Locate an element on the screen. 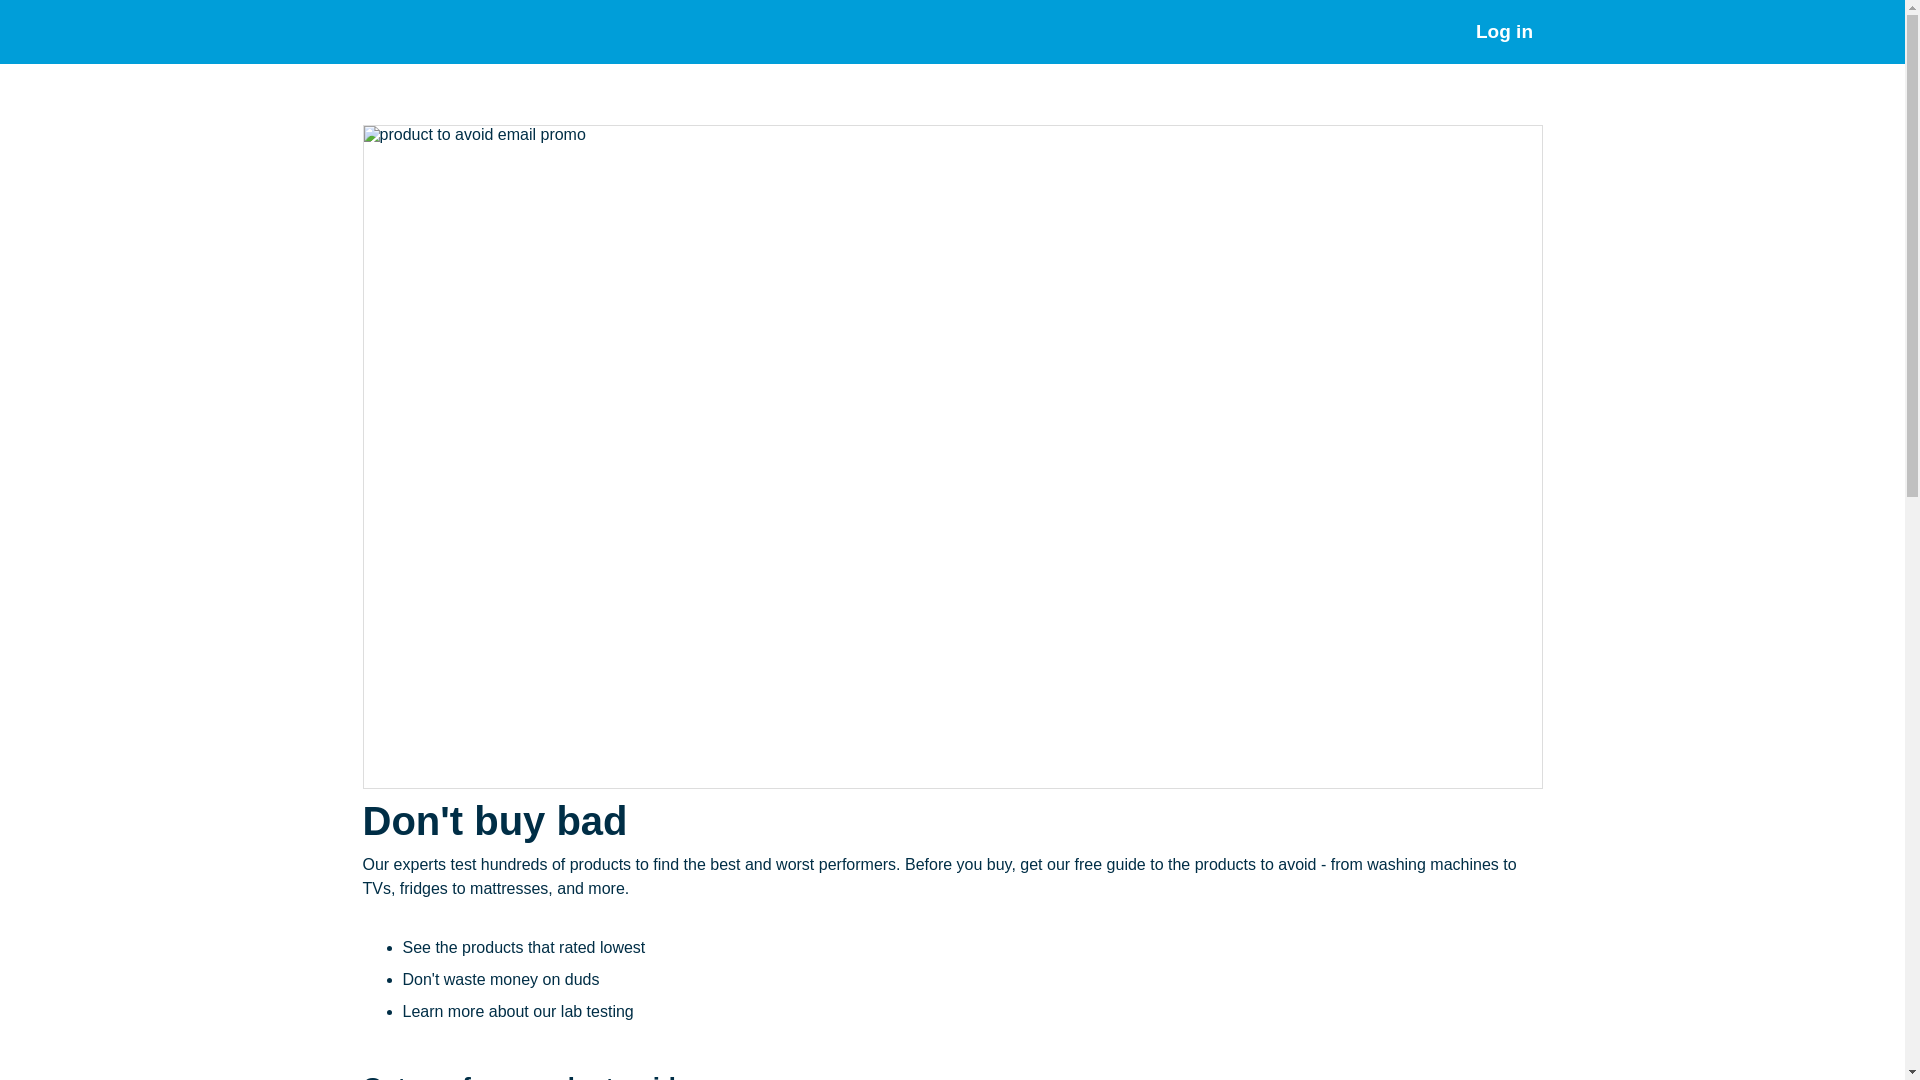  Log in is located at coordinates (1503, 32).